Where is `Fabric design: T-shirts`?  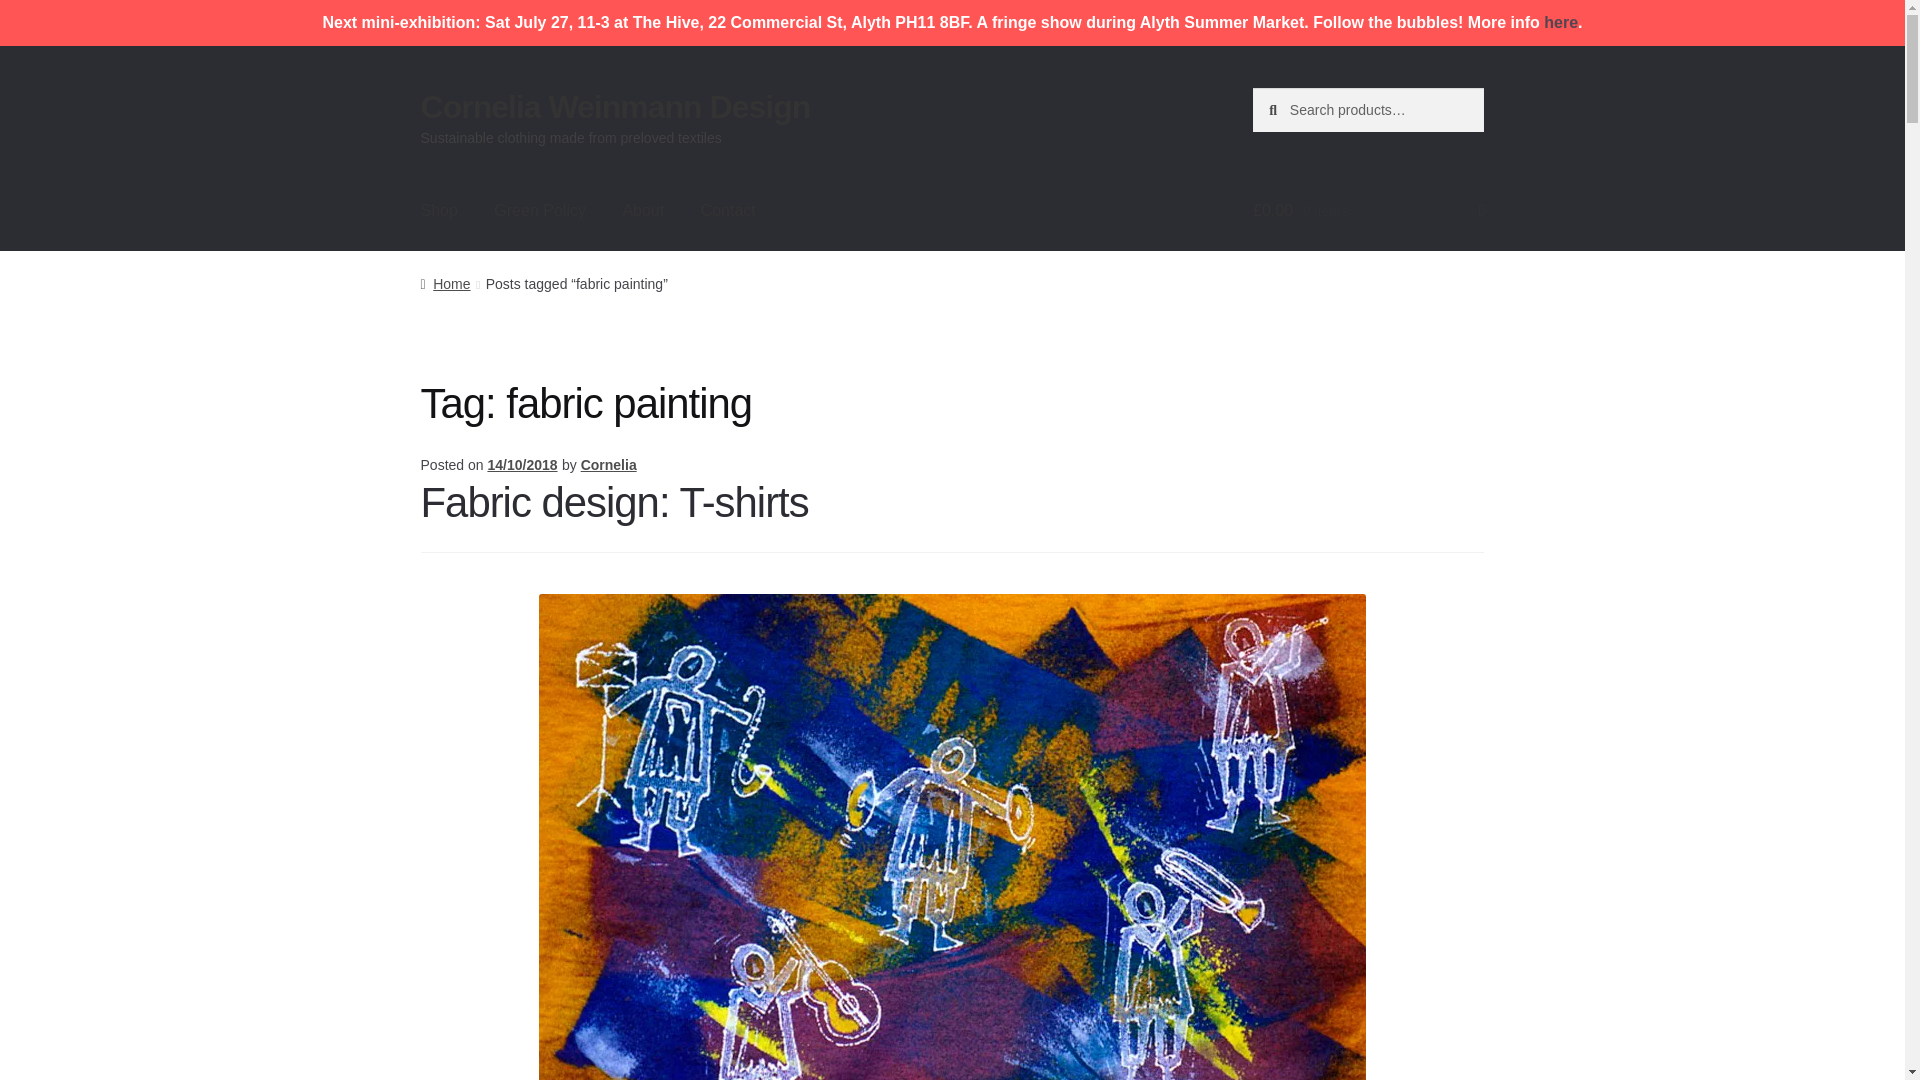
Fabric design: T-shirts is located at coordinates (614, 502).